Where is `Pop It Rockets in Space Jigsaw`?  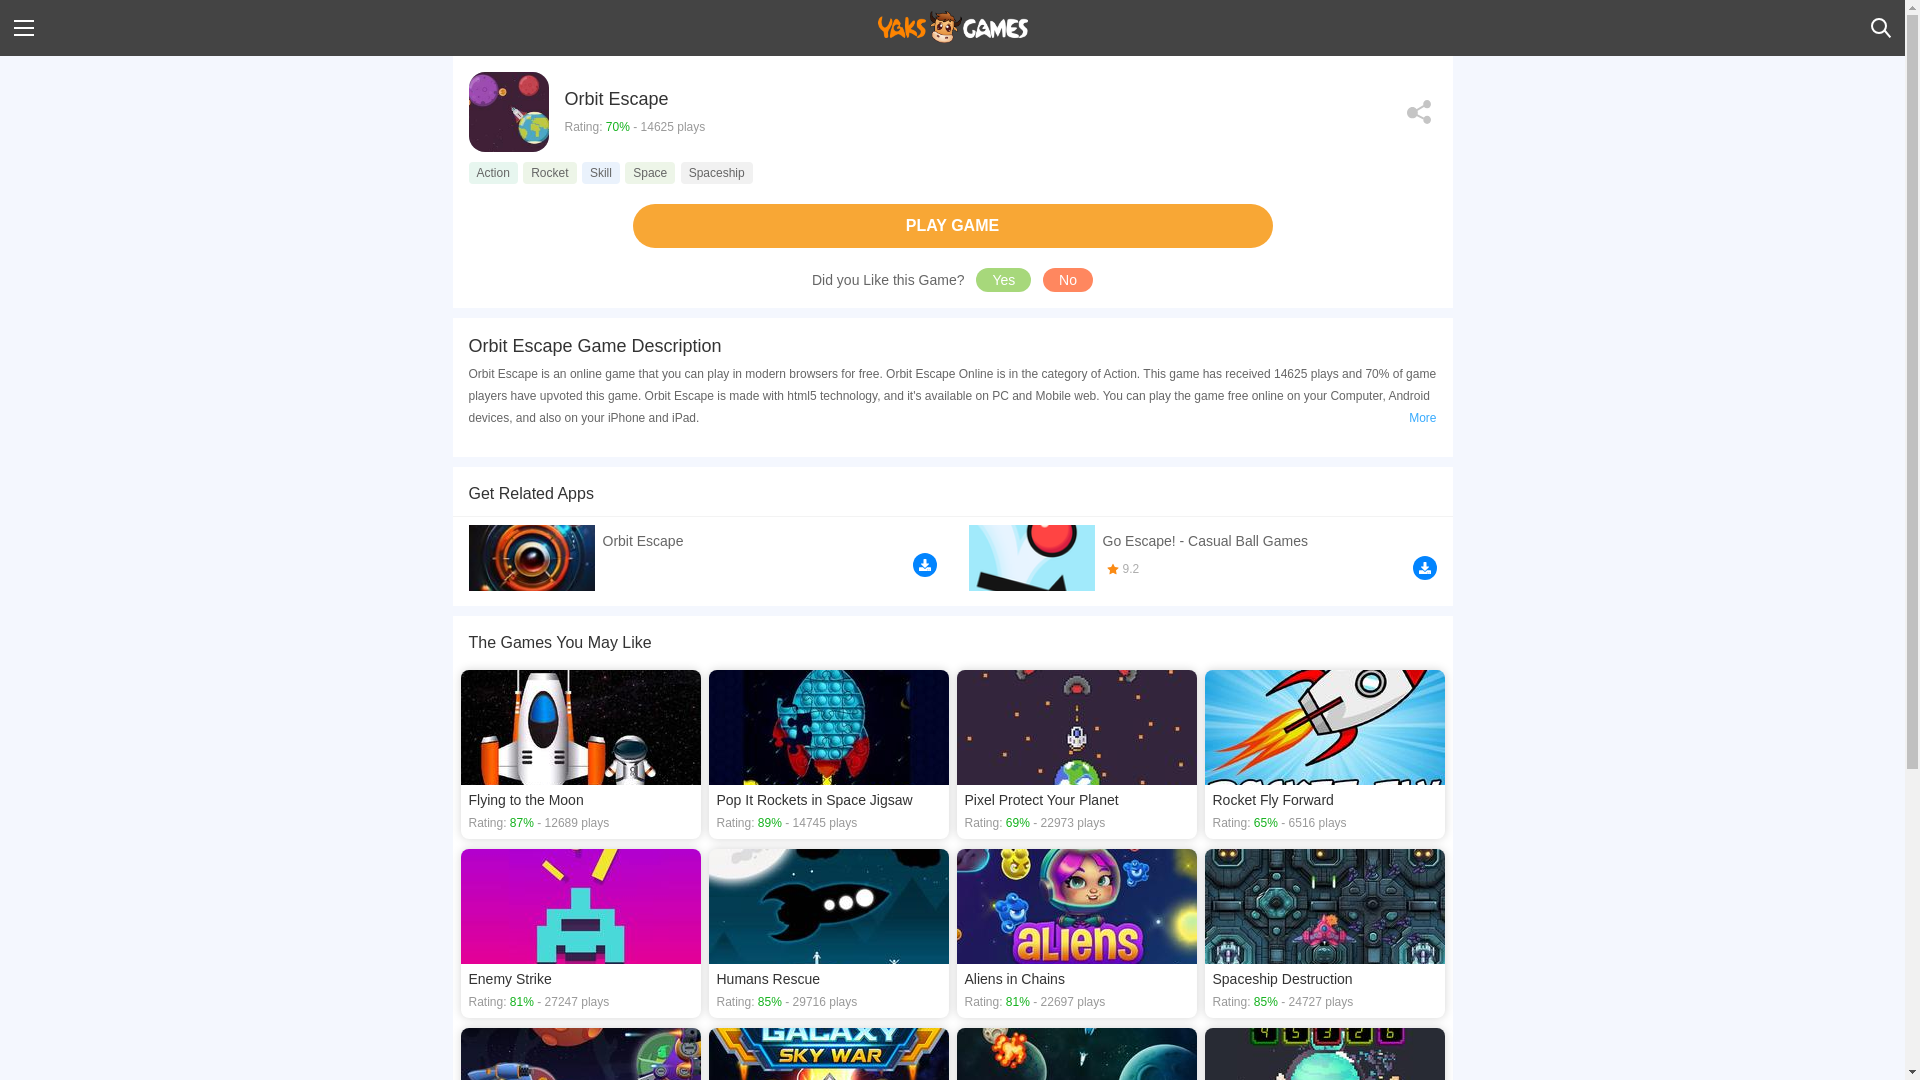
Pop It Rockets in Space Jigsaw is located at coordinates (828, 754).